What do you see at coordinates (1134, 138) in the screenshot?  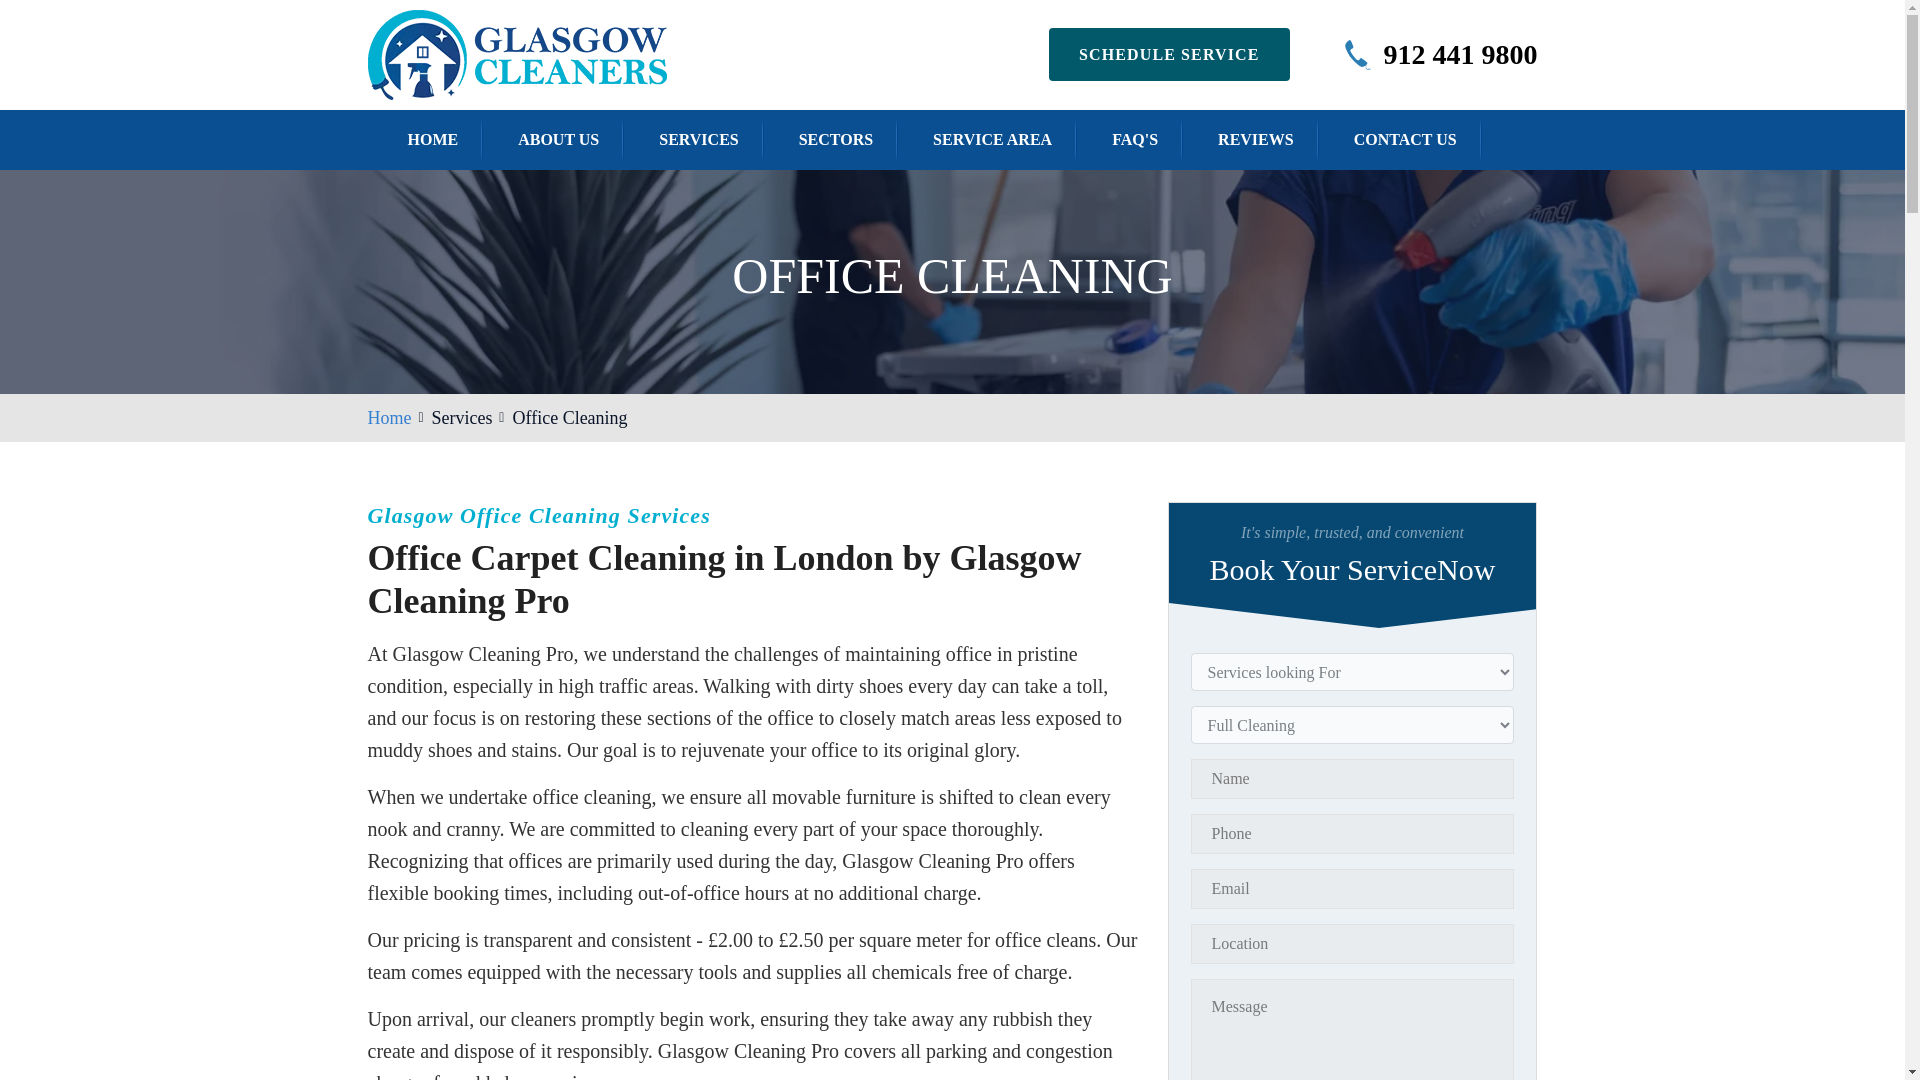 I see `FAQ'S` at bounding box center [1134, 138].